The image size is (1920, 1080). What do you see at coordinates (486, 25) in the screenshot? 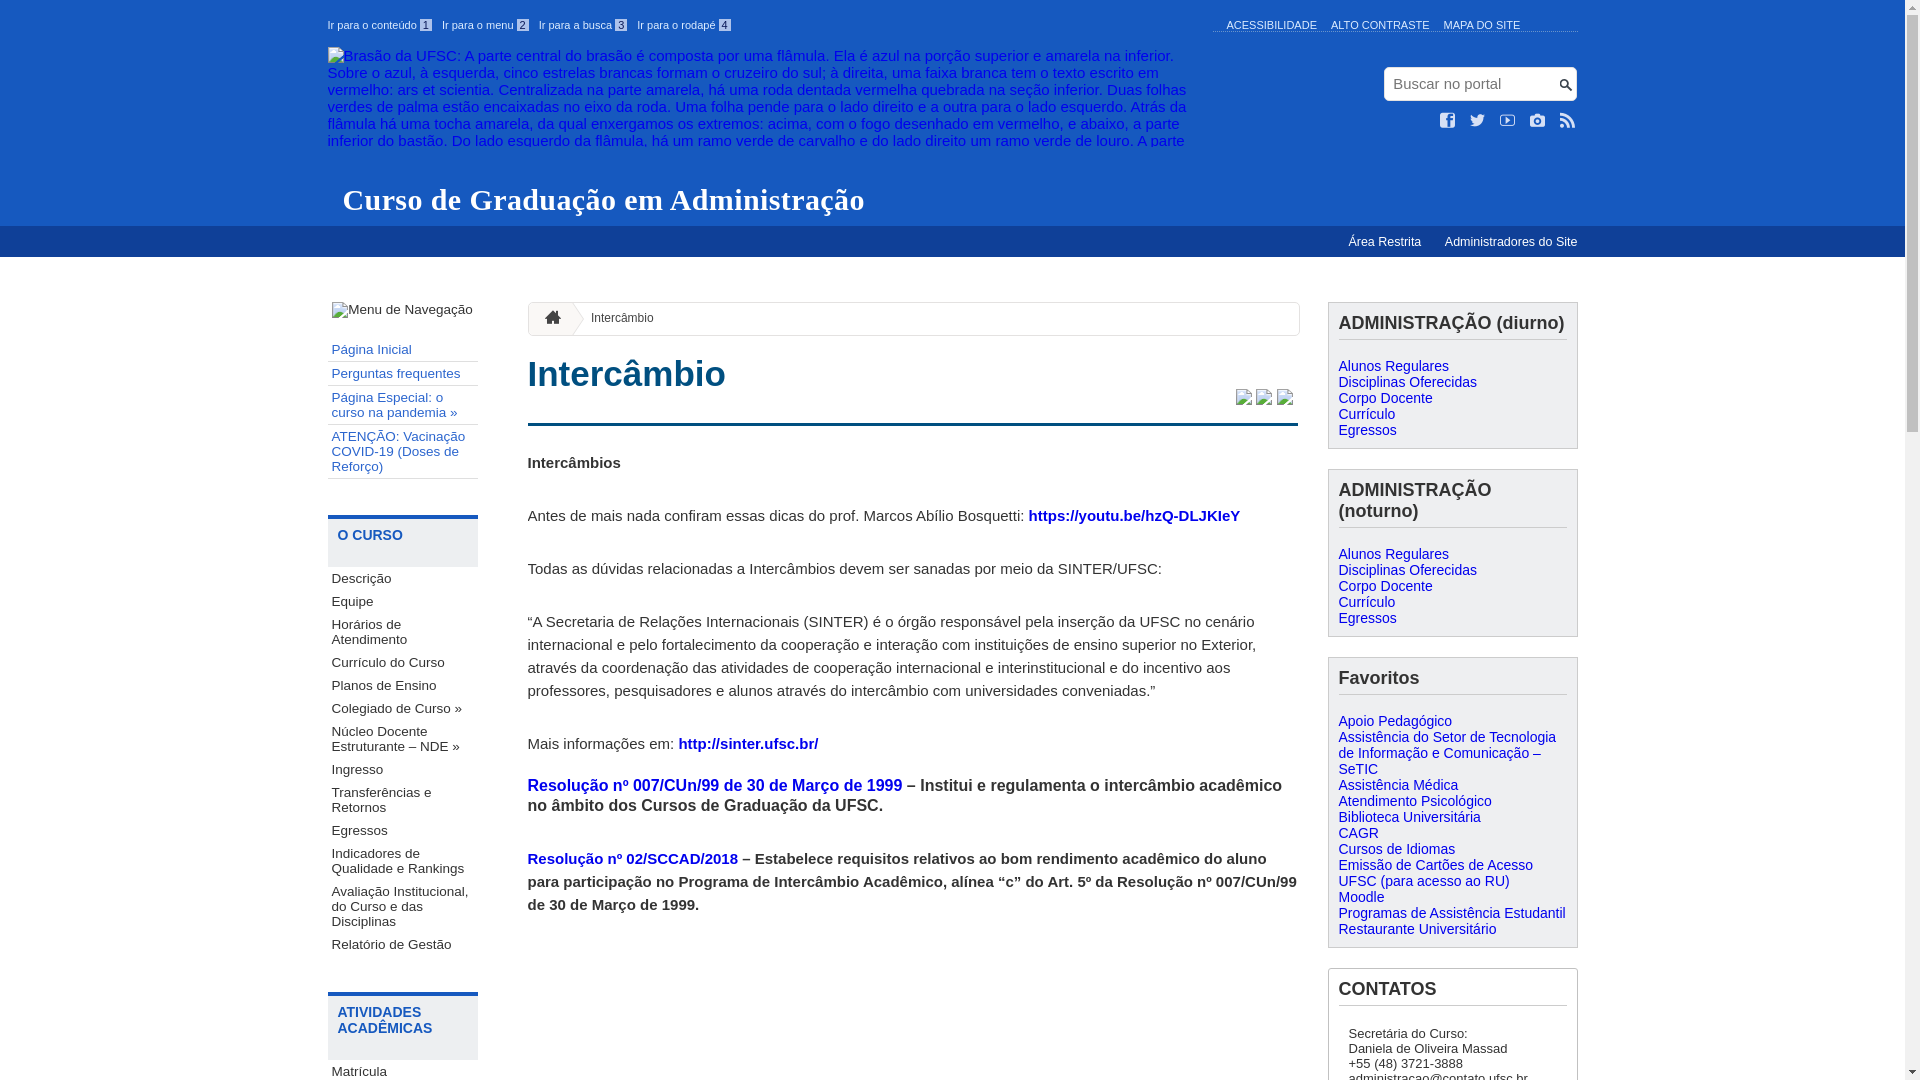
I see `Ir para o menu 2` at bounding box center [486, 25].